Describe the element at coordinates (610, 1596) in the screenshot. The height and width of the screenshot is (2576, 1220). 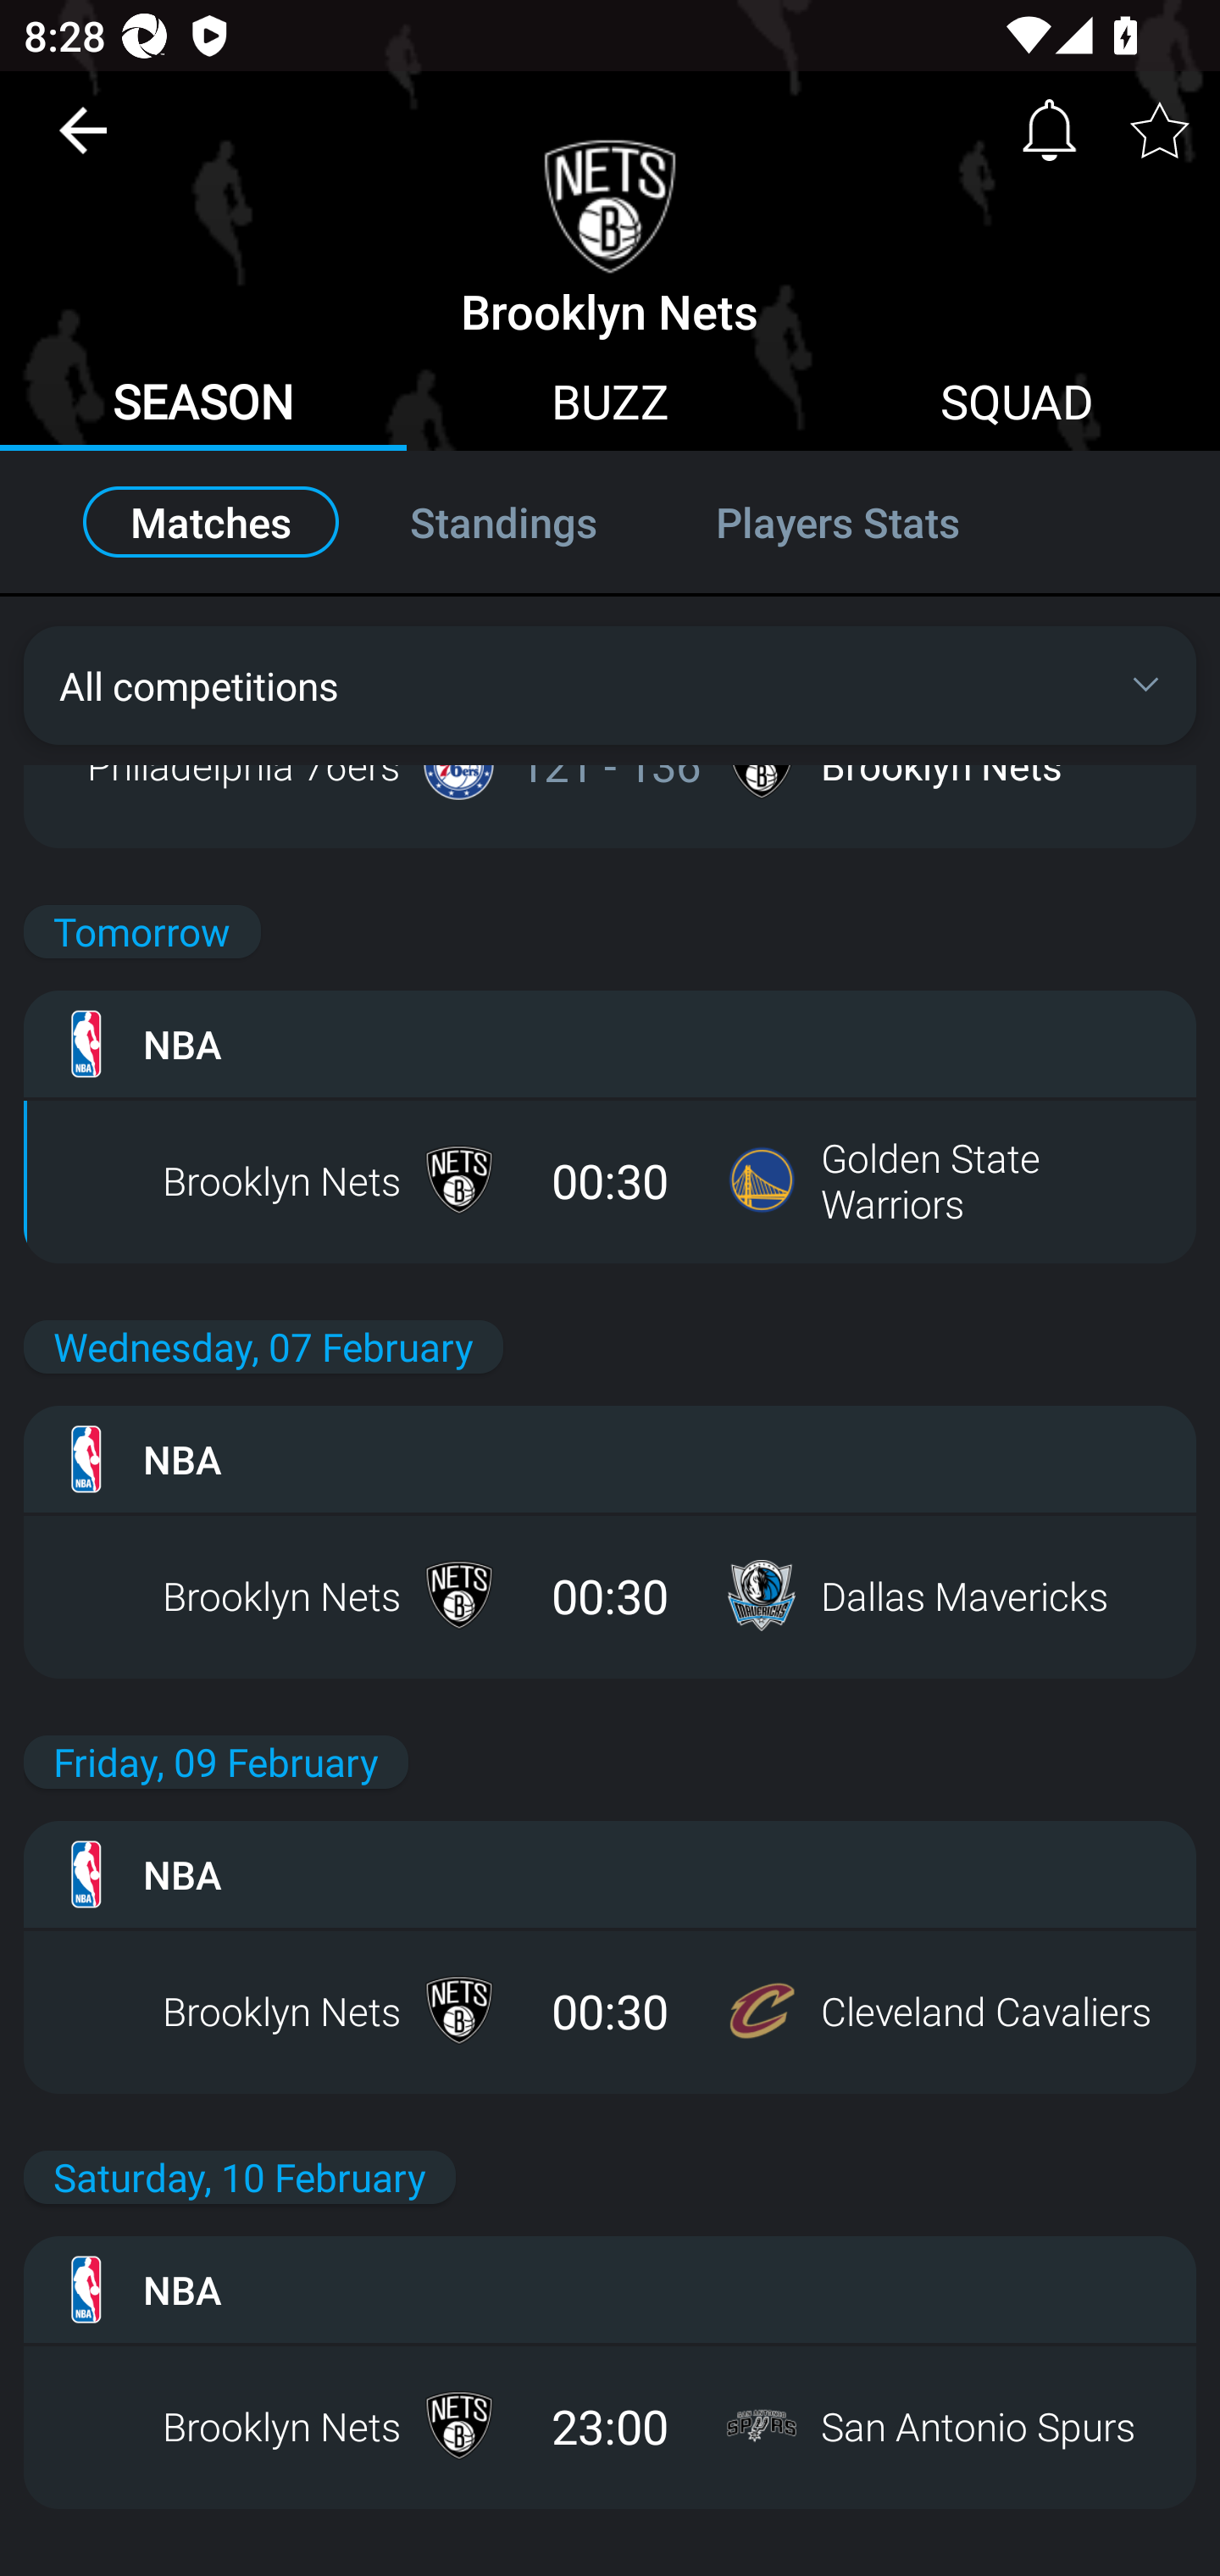
I see `Brooklyn Nets 00:30 Dallas Mavericks` at that location.